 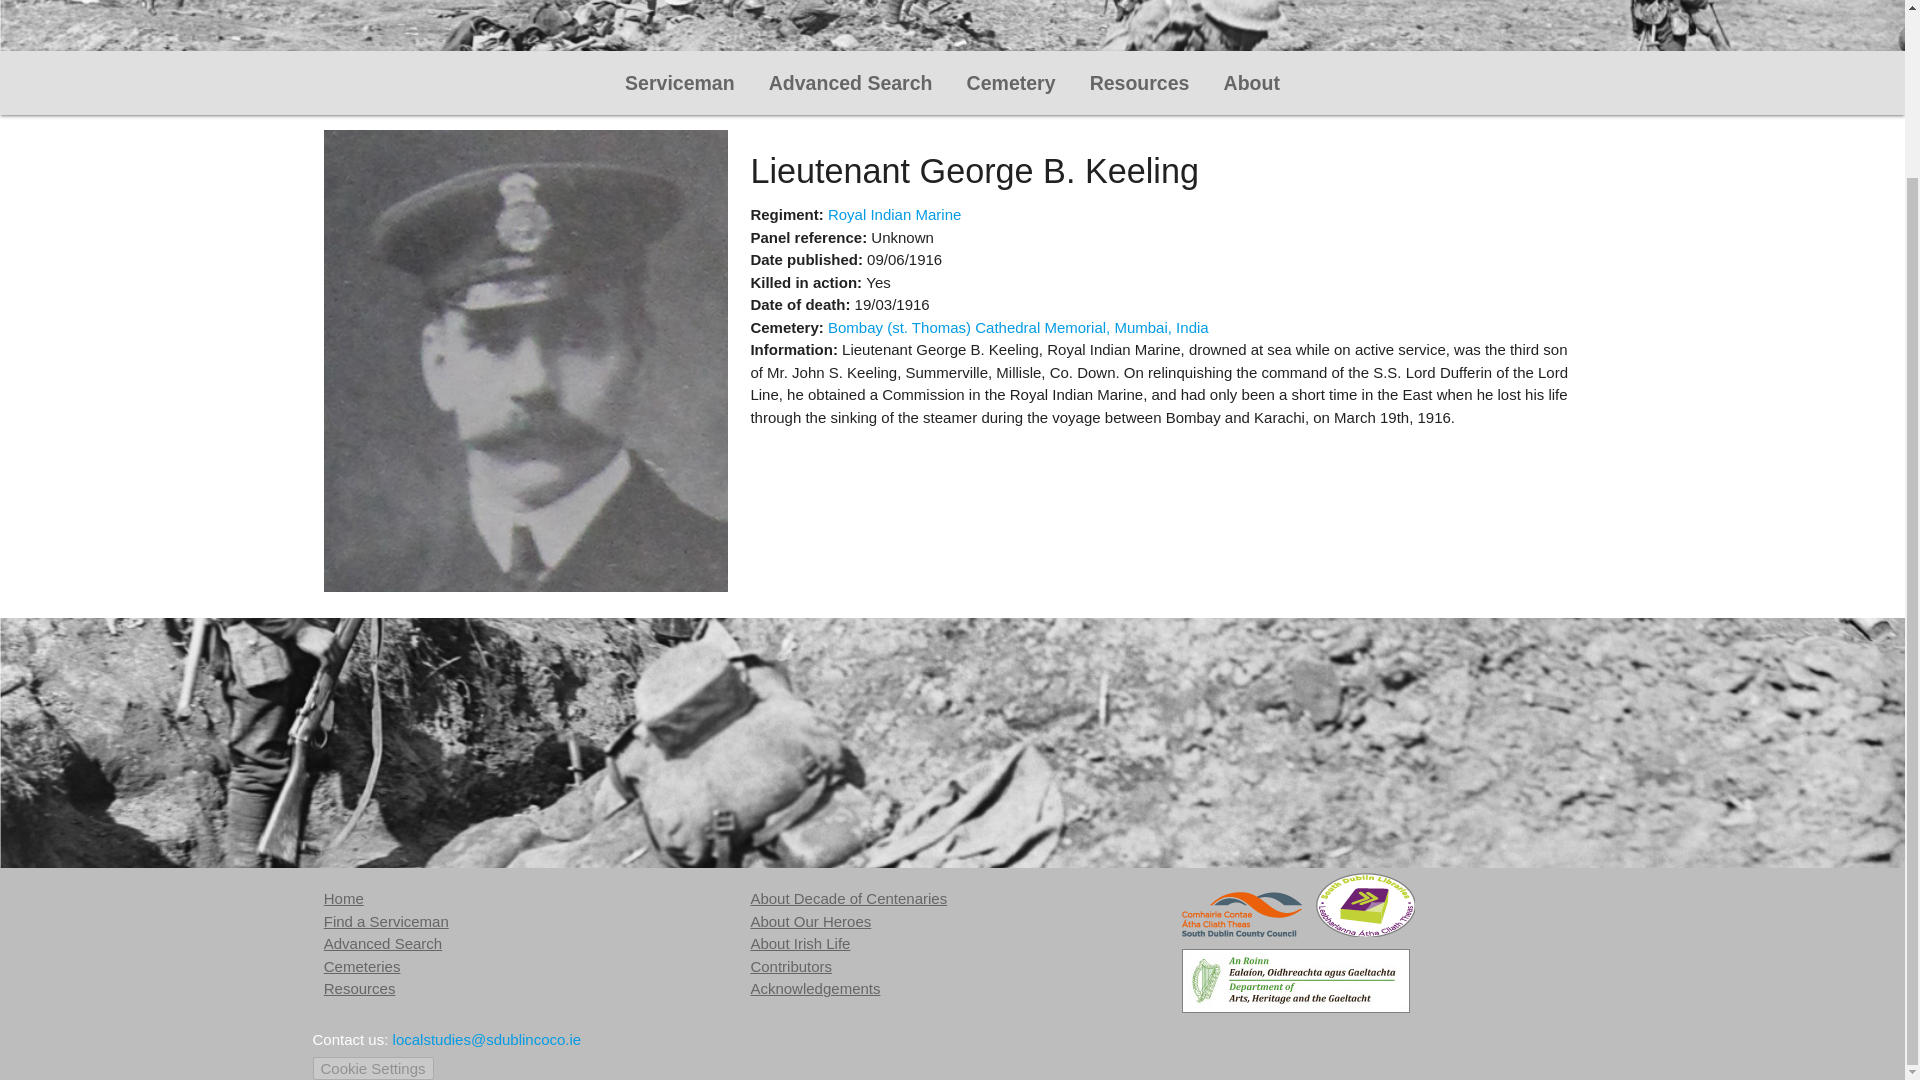 What do you see at coordinates (810, 920) in the screenshot?
I see `About Our Heroes` at bounding box center [810, 920].